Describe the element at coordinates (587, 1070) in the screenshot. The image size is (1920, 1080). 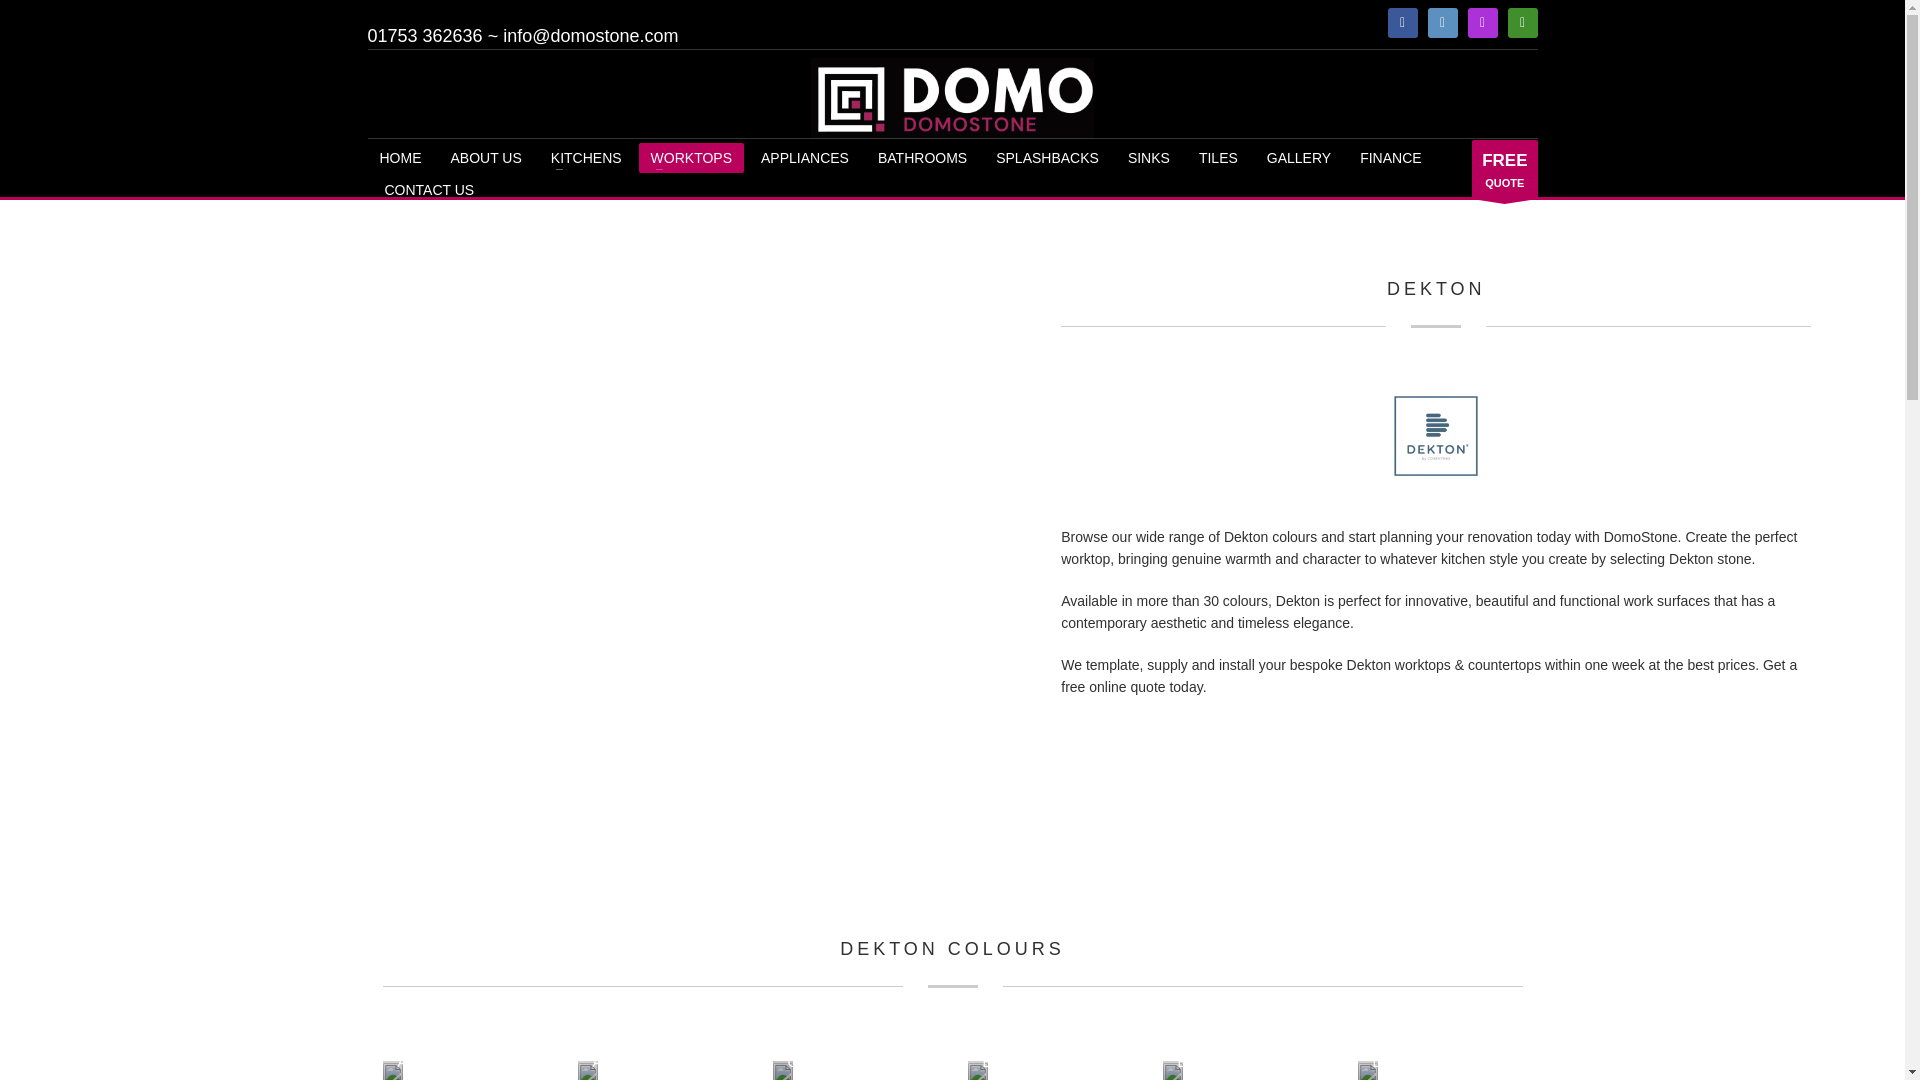
I see `Aura` at that location.